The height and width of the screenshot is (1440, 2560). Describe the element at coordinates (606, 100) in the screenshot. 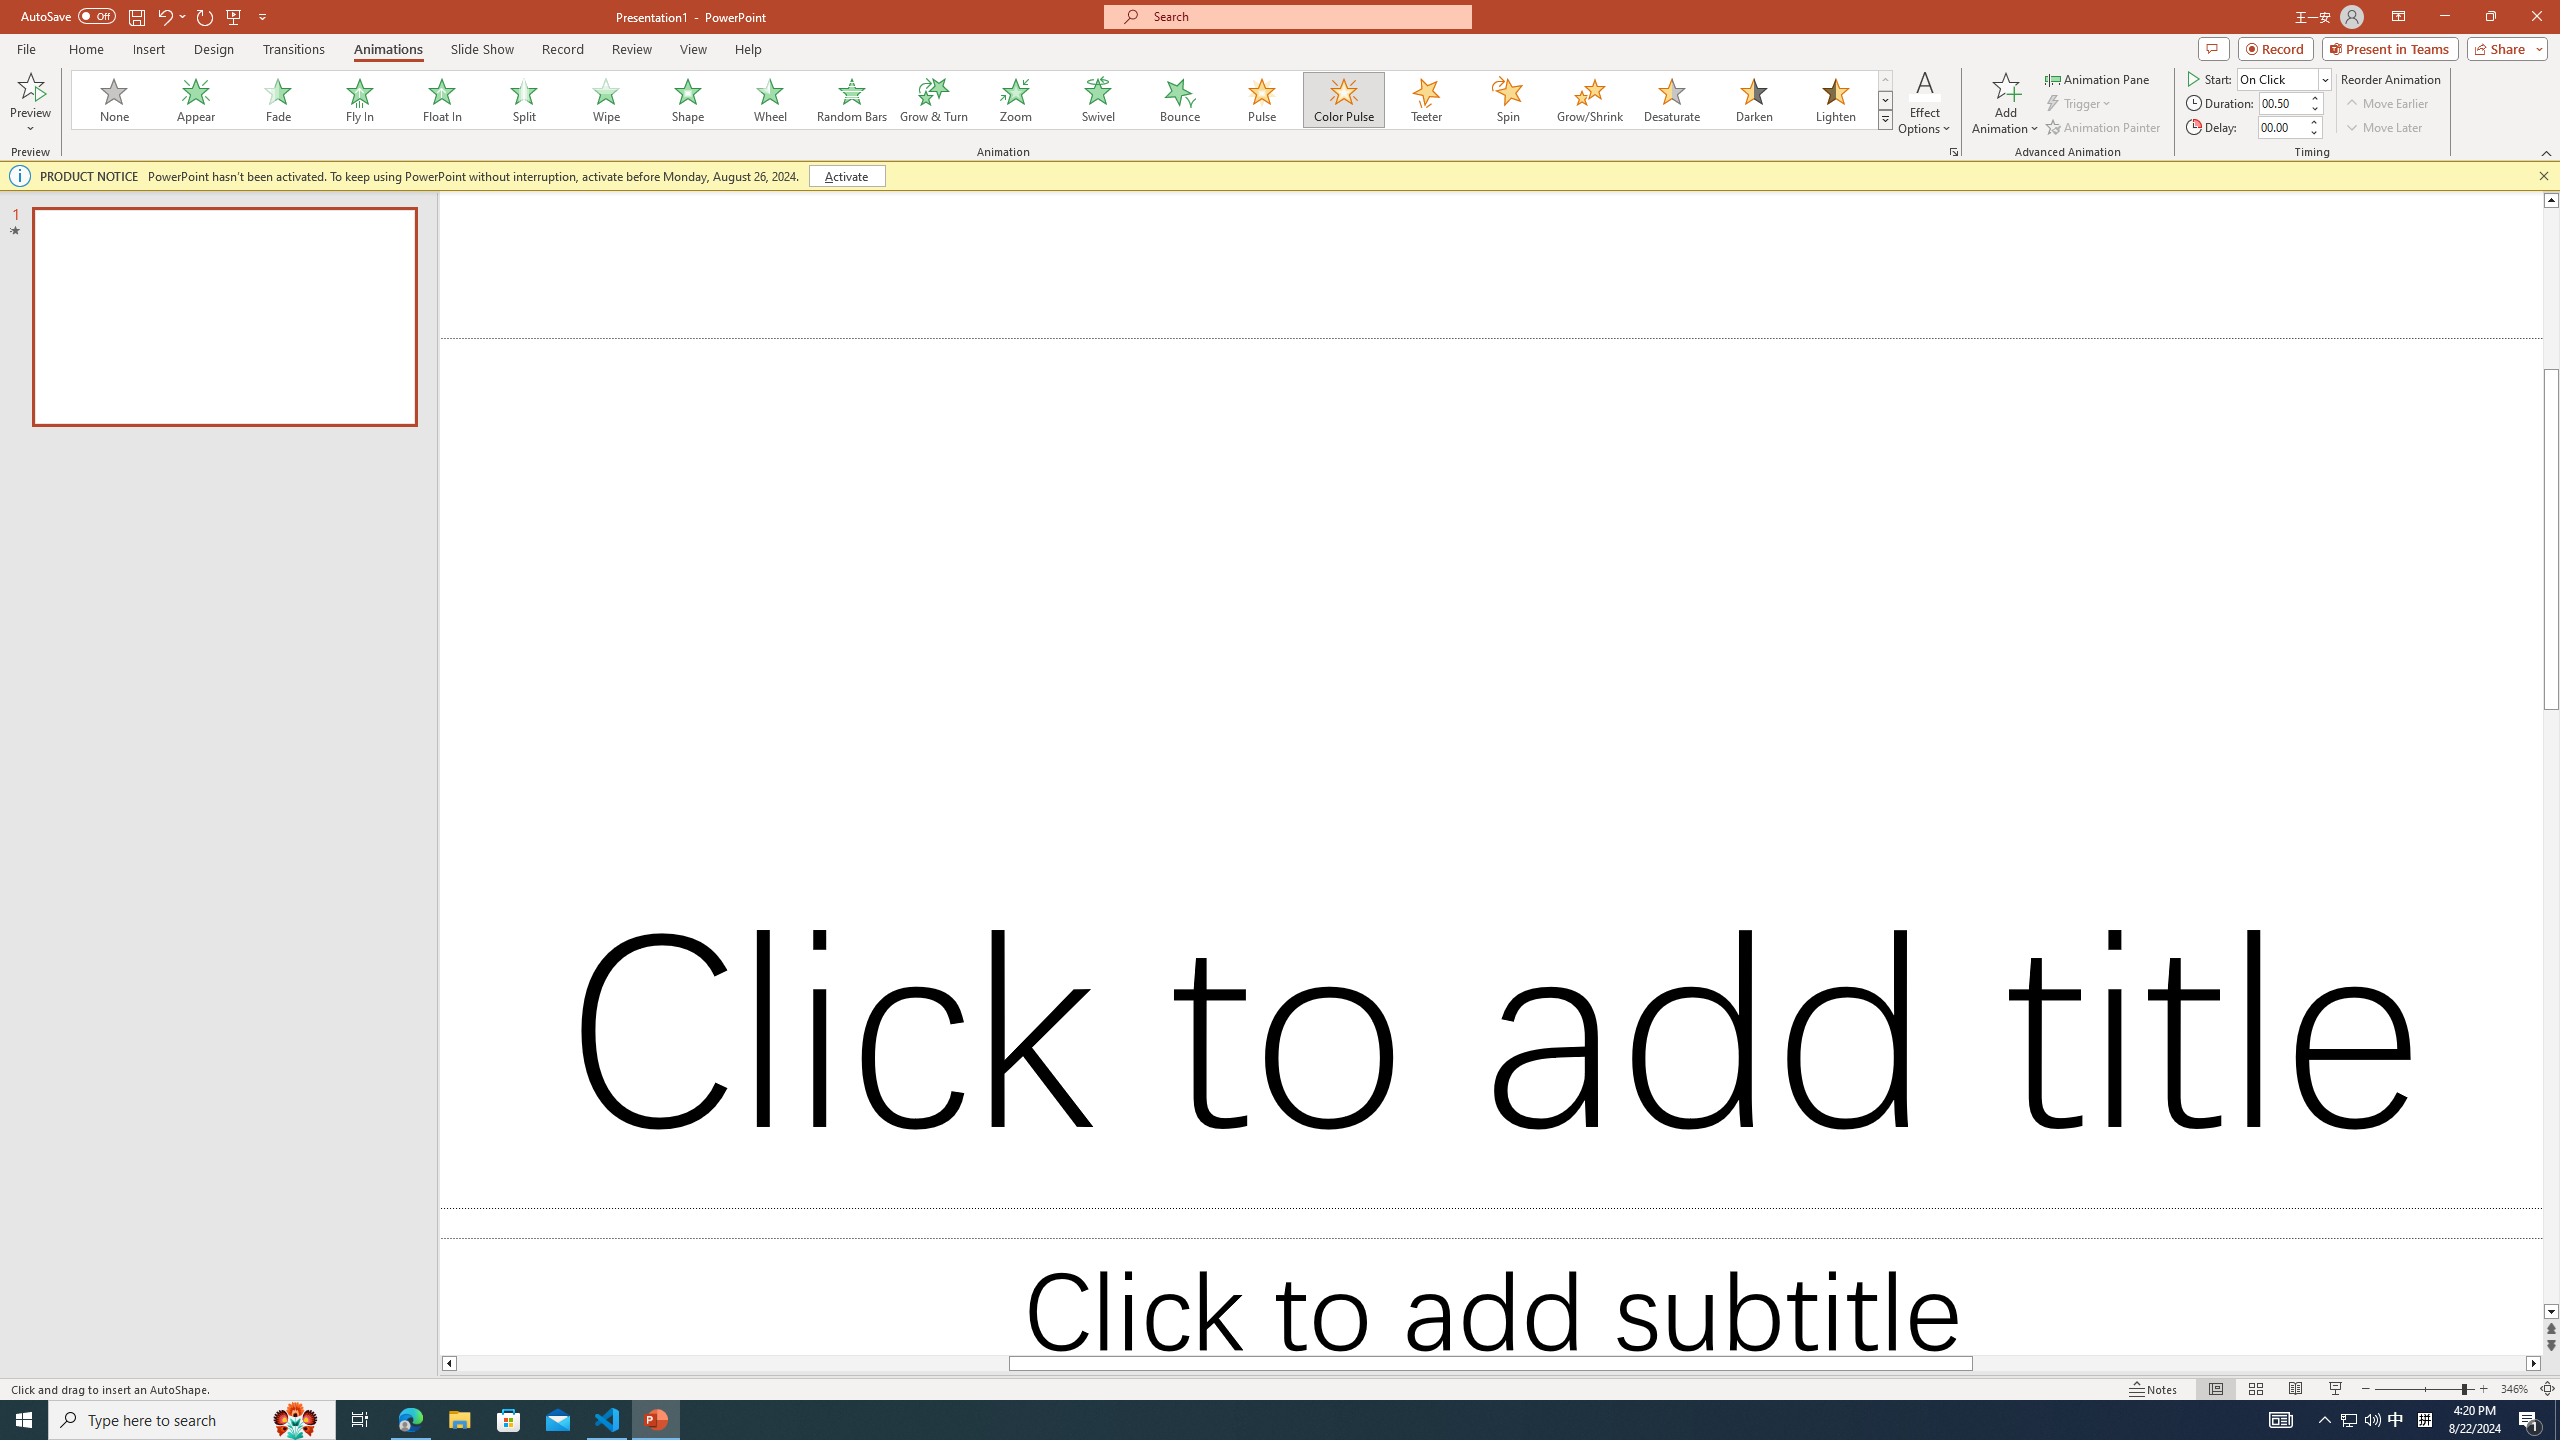

I see `Wipe` at that location.